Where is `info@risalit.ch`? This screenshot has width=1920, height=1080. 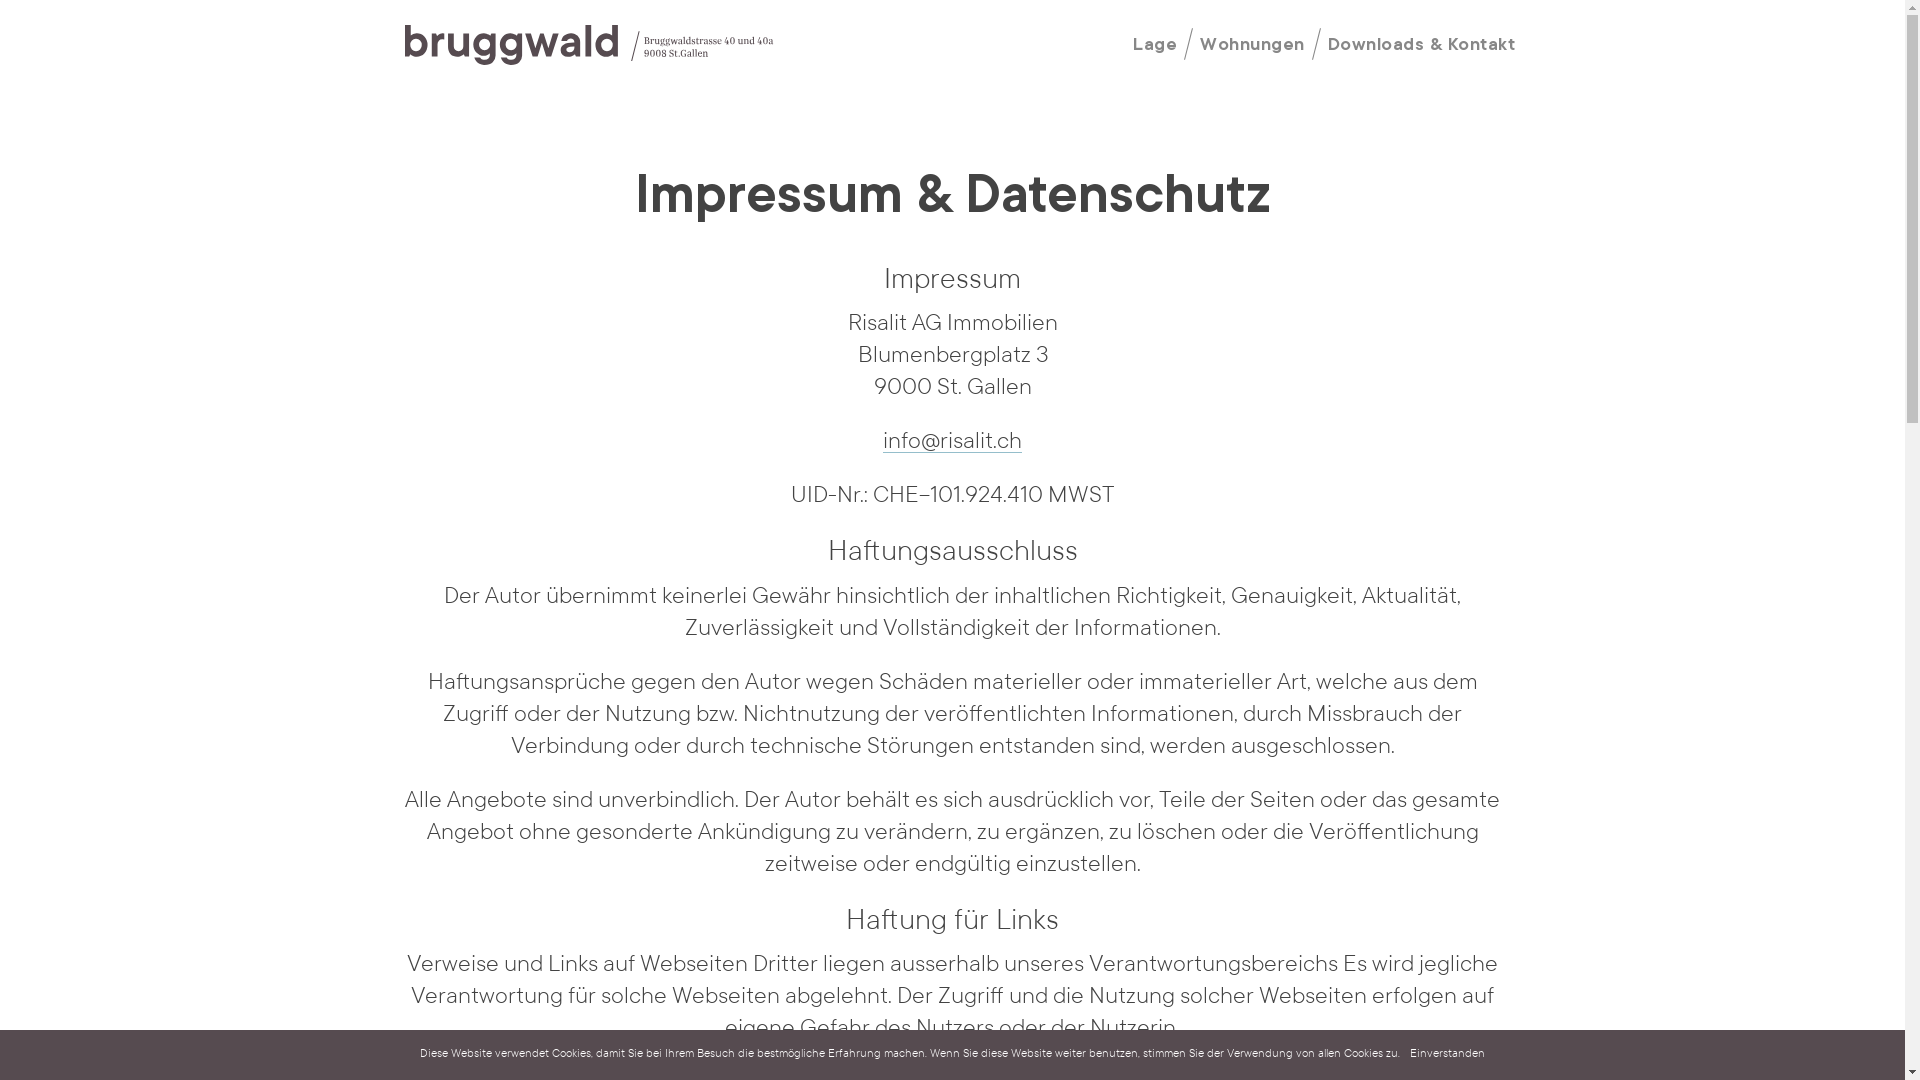 info@risalit.ch is located at coordinates (952, 443).